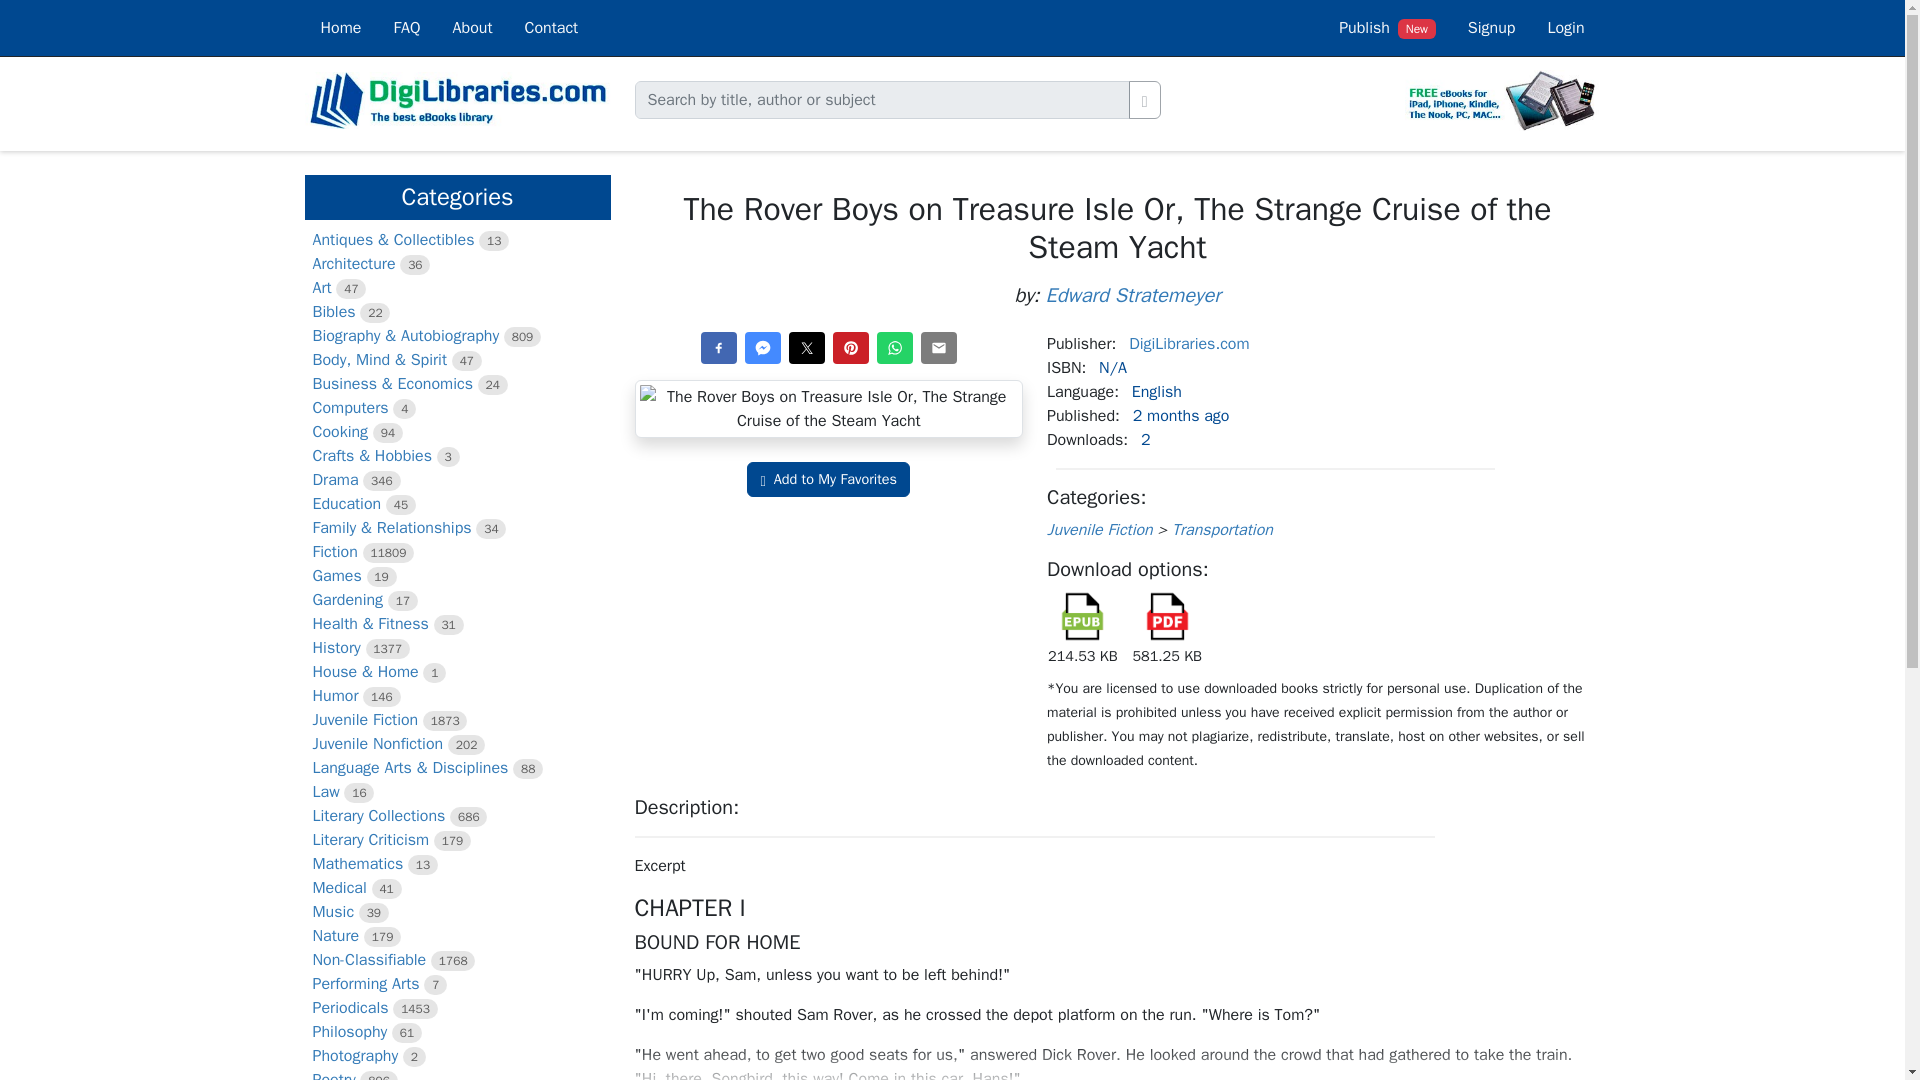 This screenshot has height=1080, width=1920. I want to click on Art, so click(320, 288).